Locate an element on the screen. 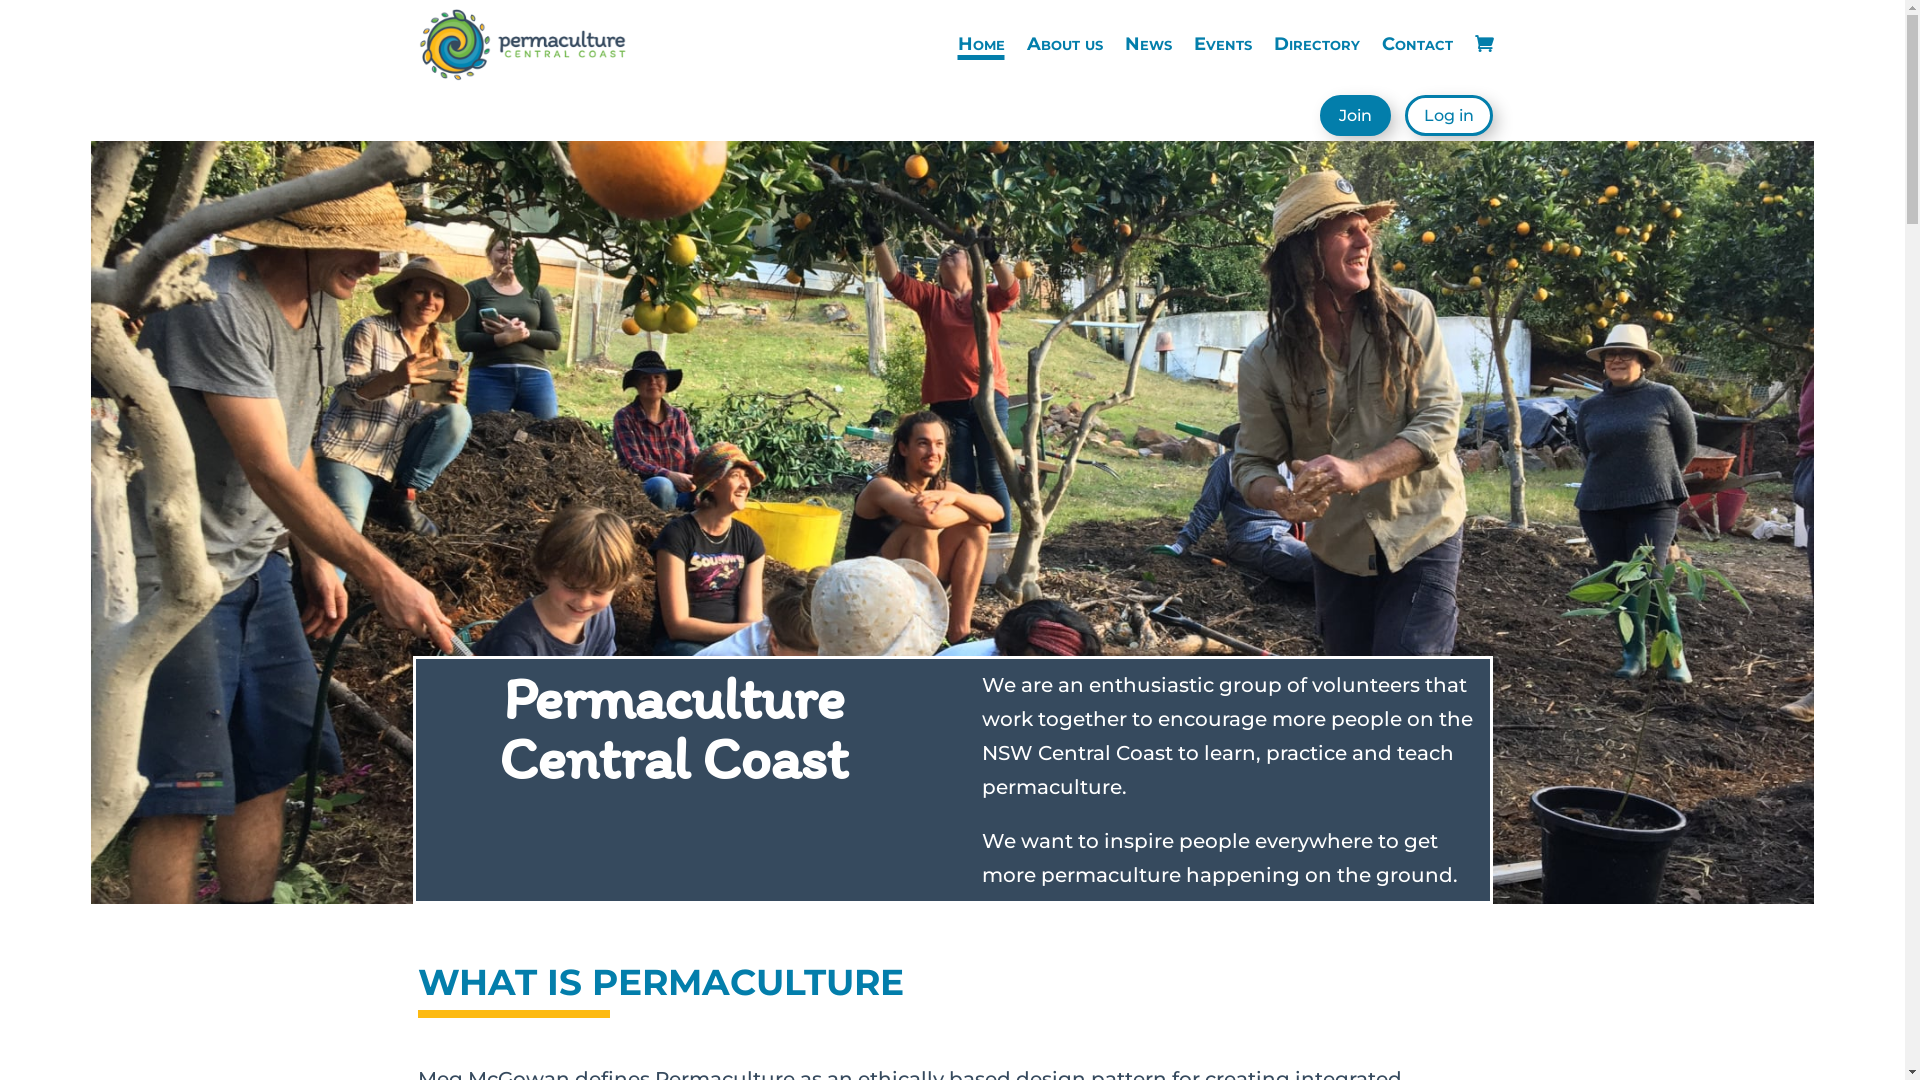 Image resolution: width=1920 pixels, height=1080 pixels. Events is located at coordinates (1223, 44).